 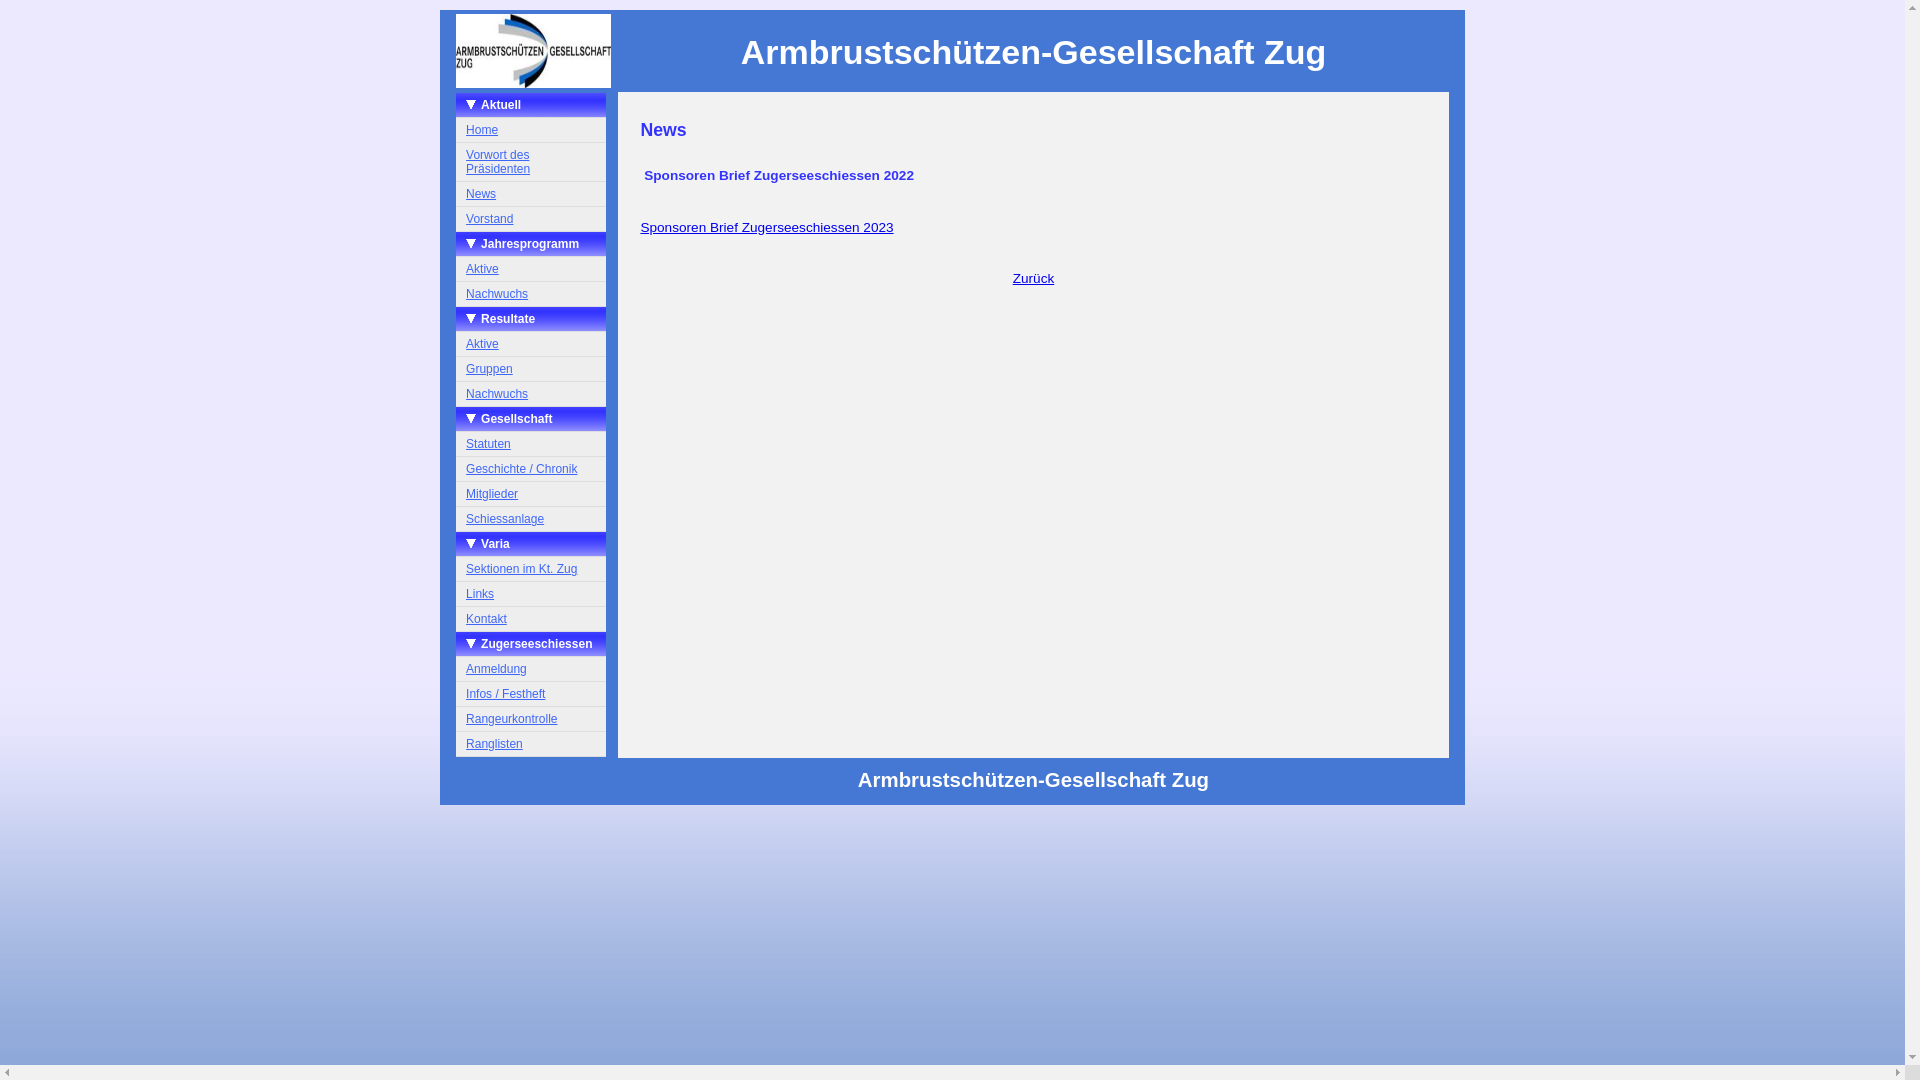 What do you see at coordinates (531, 520) in the screenshot?
I see `Schiessanlage` at bounding box center [531, 520].